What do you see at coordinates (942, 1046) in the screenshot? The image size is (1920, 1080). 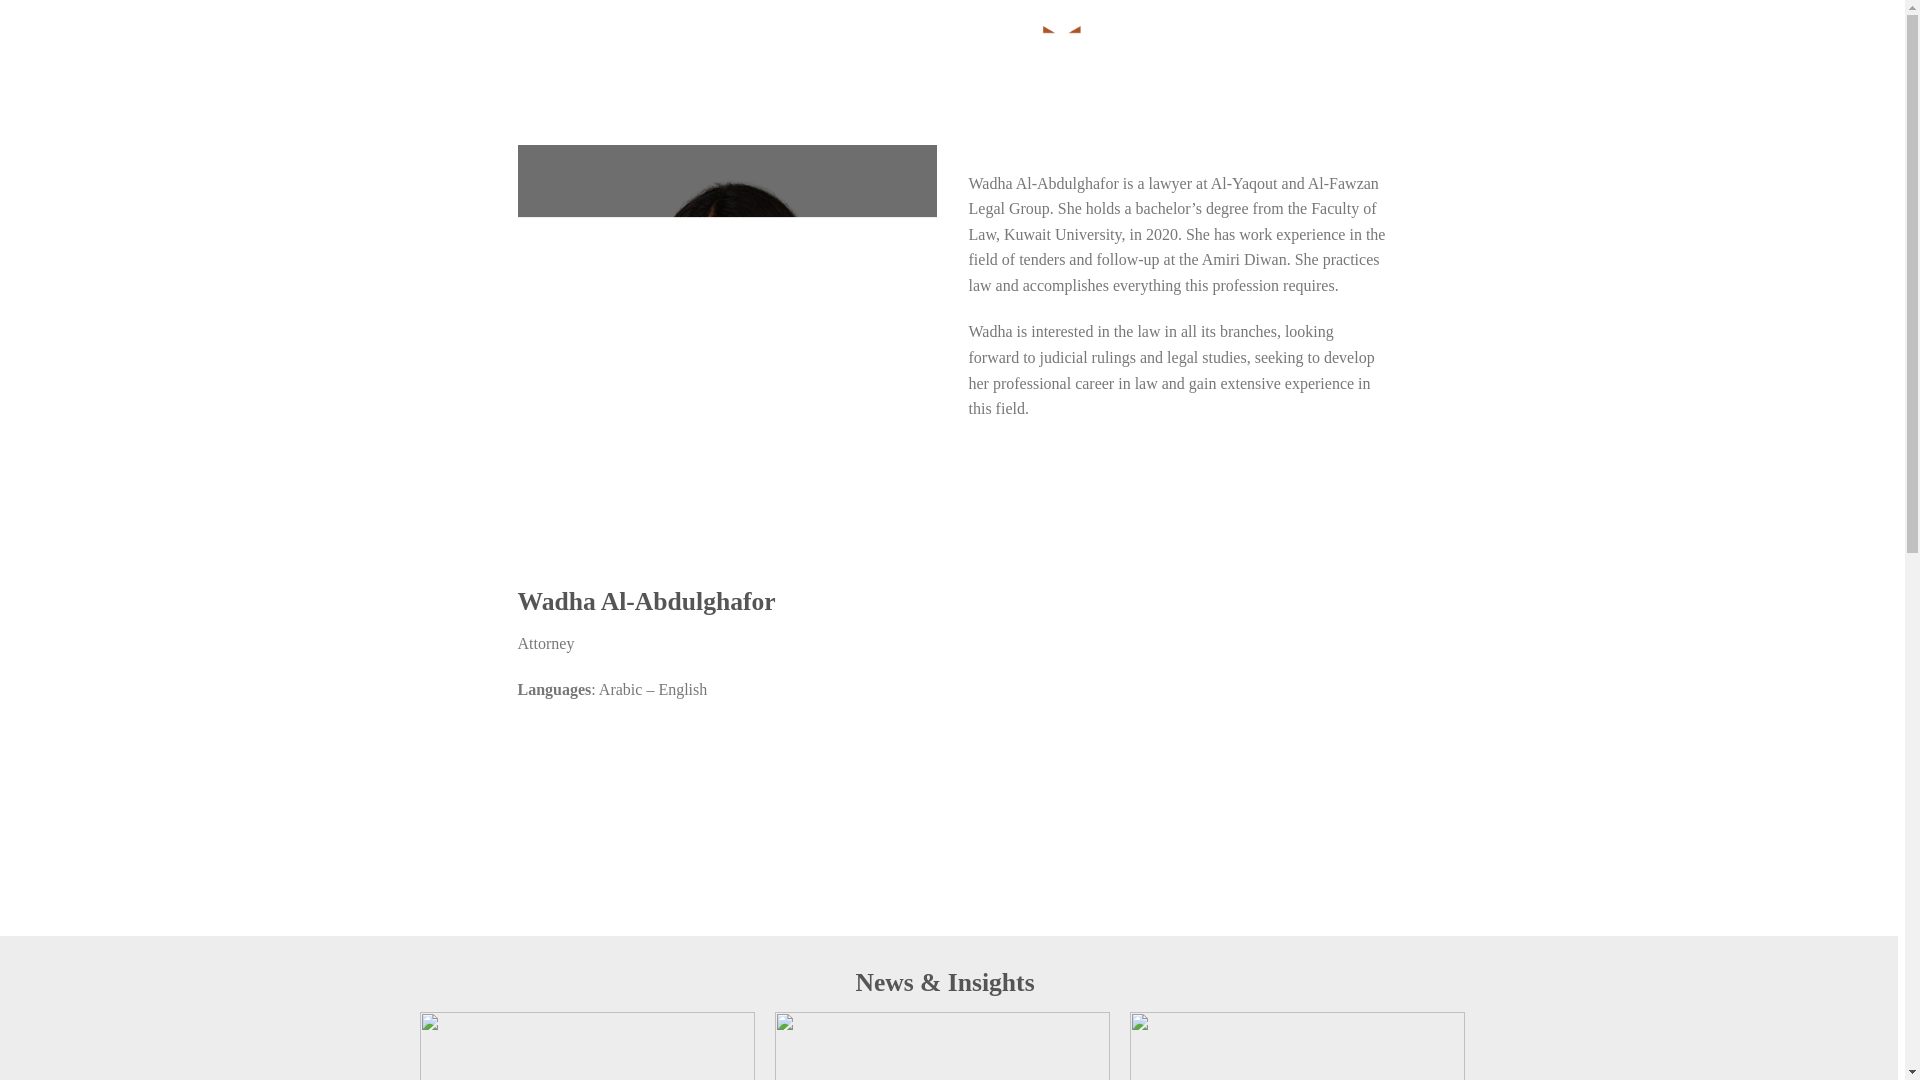 I see `PPP AGREEMENT BETWEEN MANABEE K.S.P.C AND PAHW` at bounding box center [942, 1046].